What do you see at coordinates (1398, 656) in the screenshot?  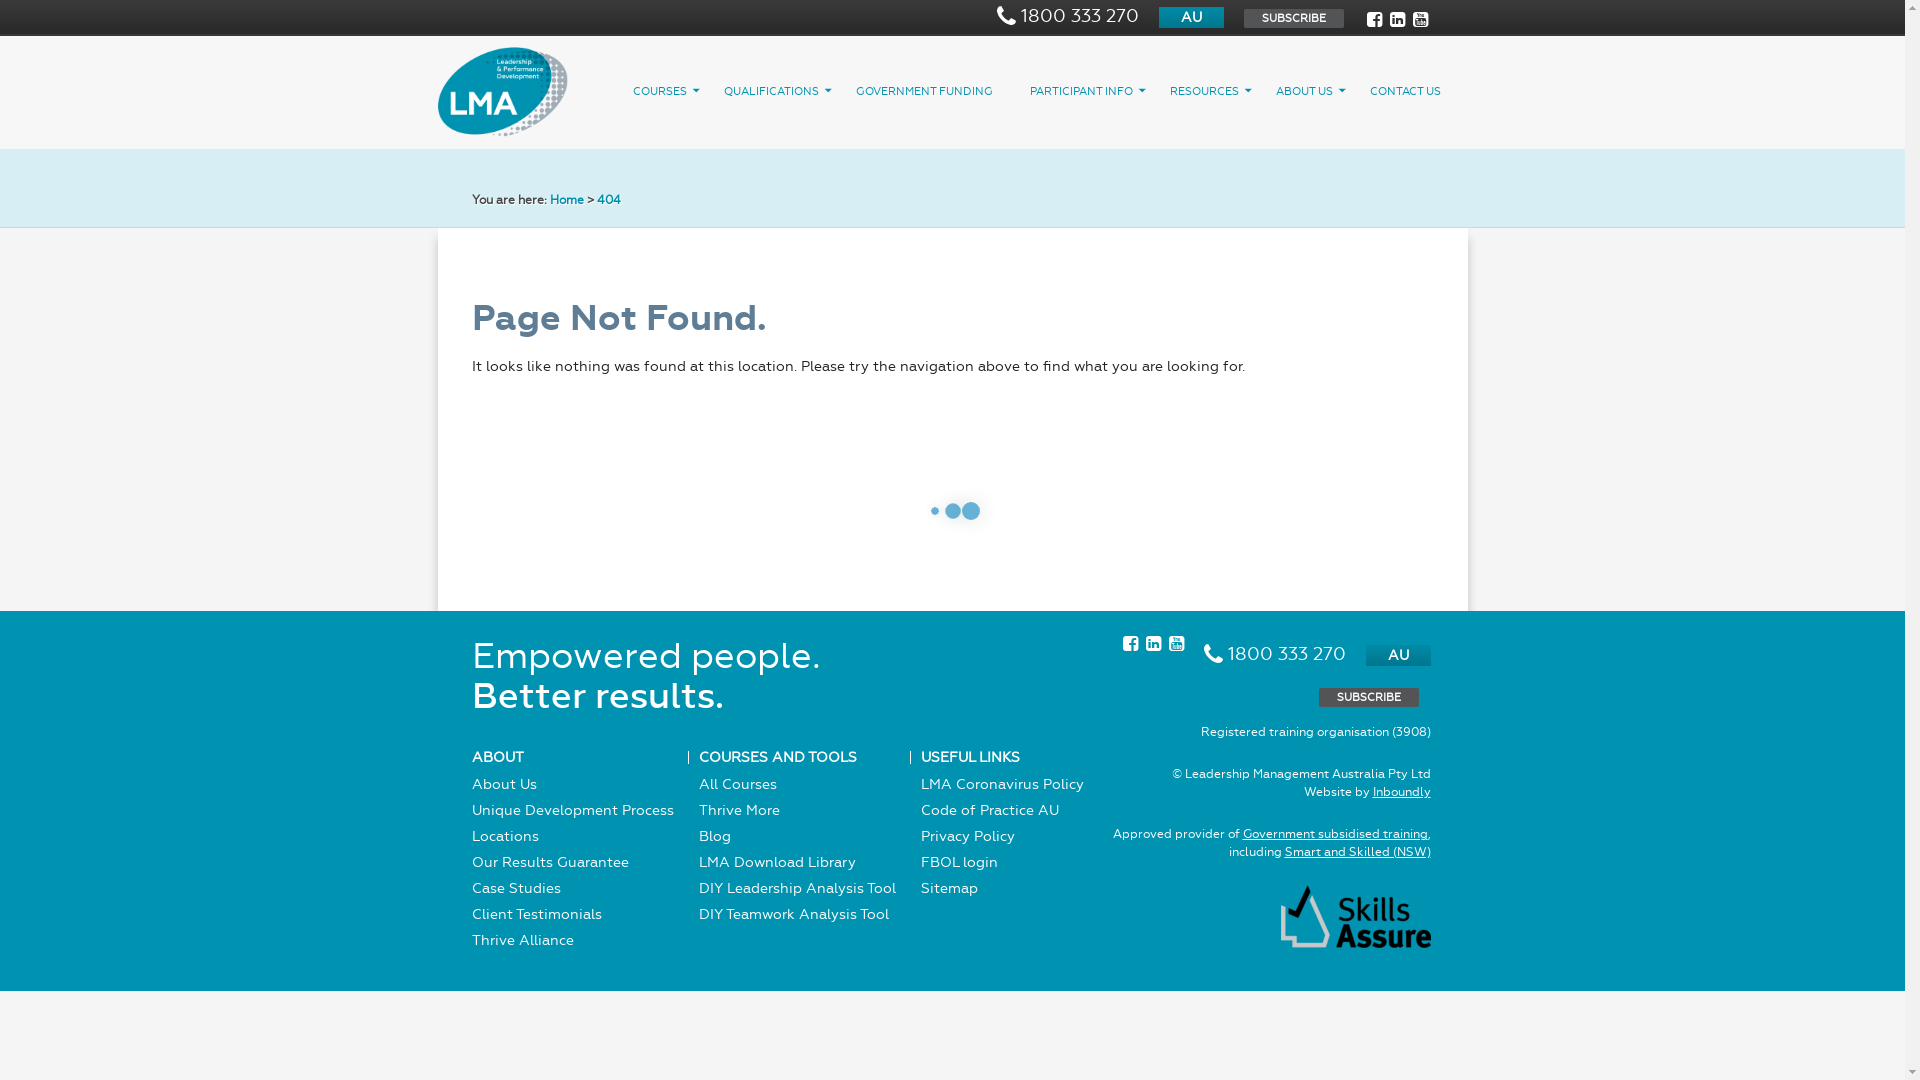 I see `AU` at bounding box center [1398, 656].